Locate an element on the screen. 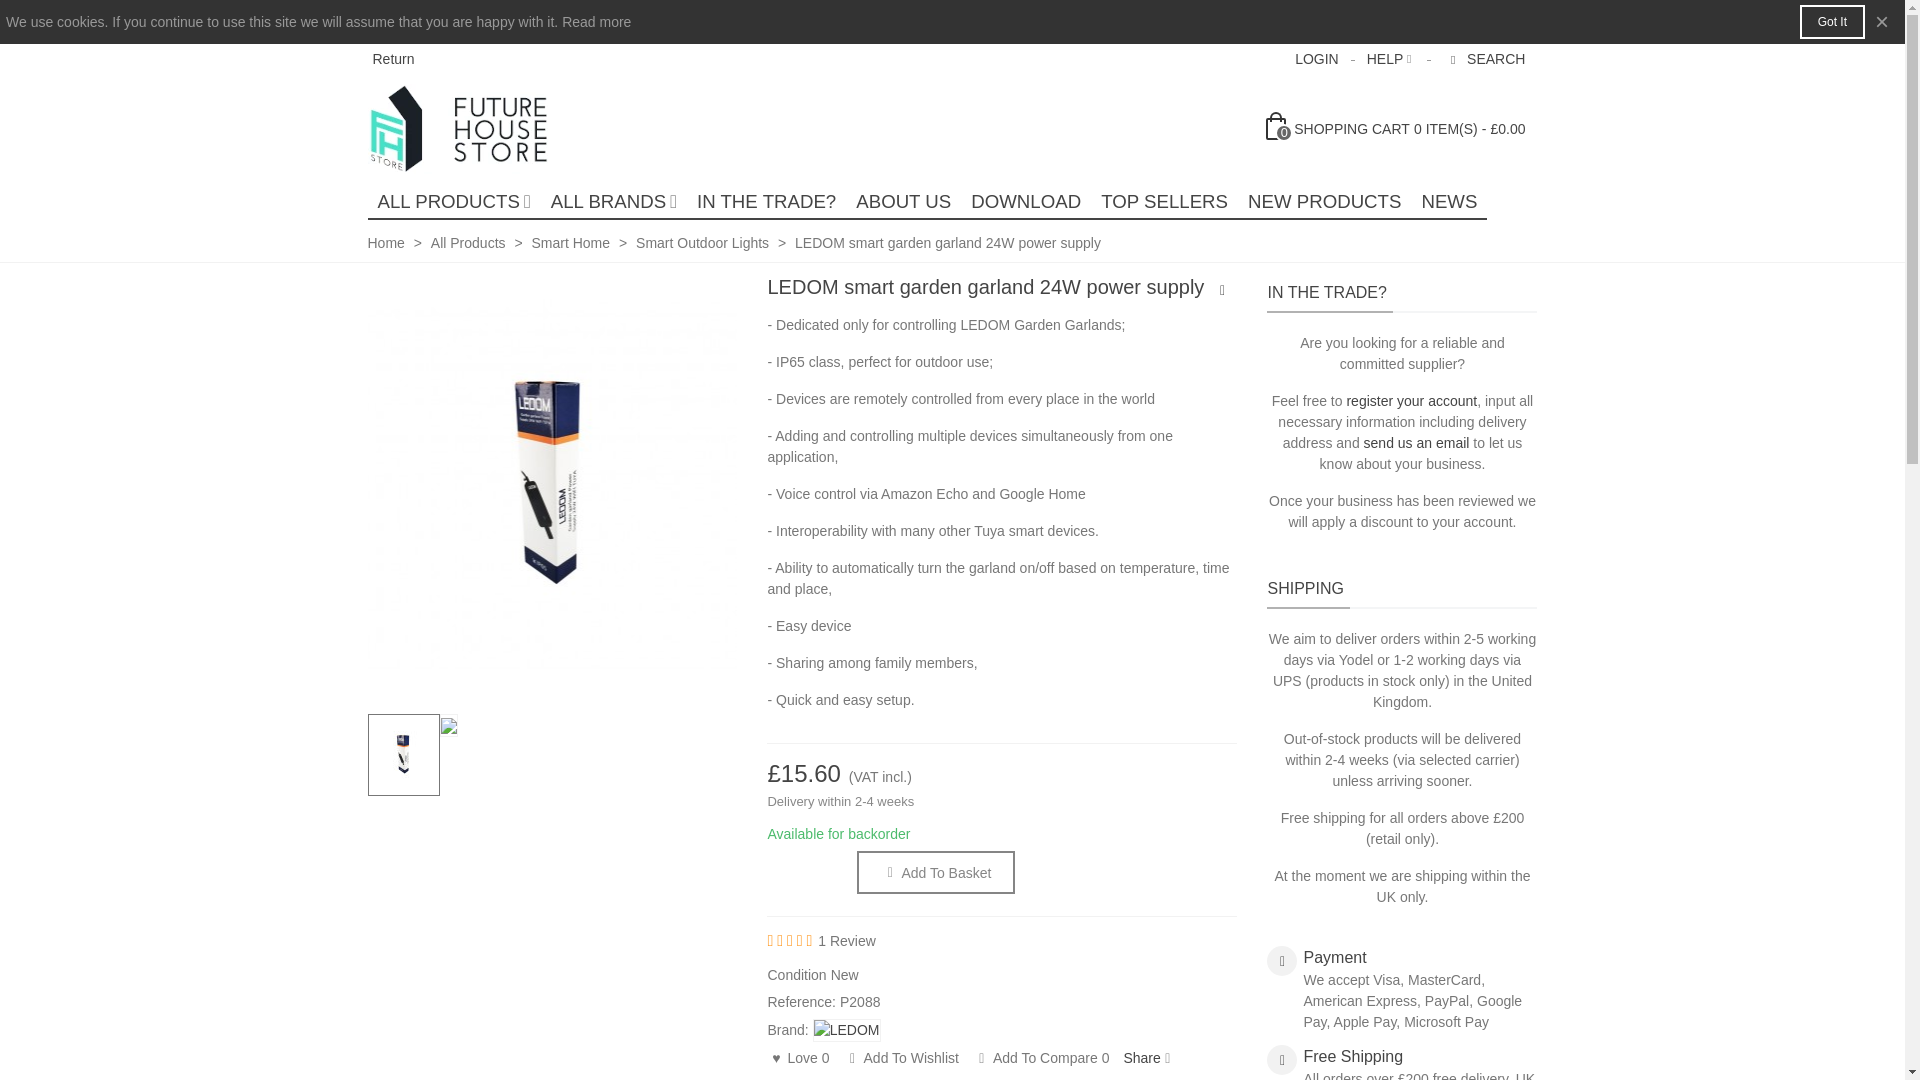 The width and height of the screenshot is (1920, 1080). Click here to apply for returns is located at coordinates (393, 57).